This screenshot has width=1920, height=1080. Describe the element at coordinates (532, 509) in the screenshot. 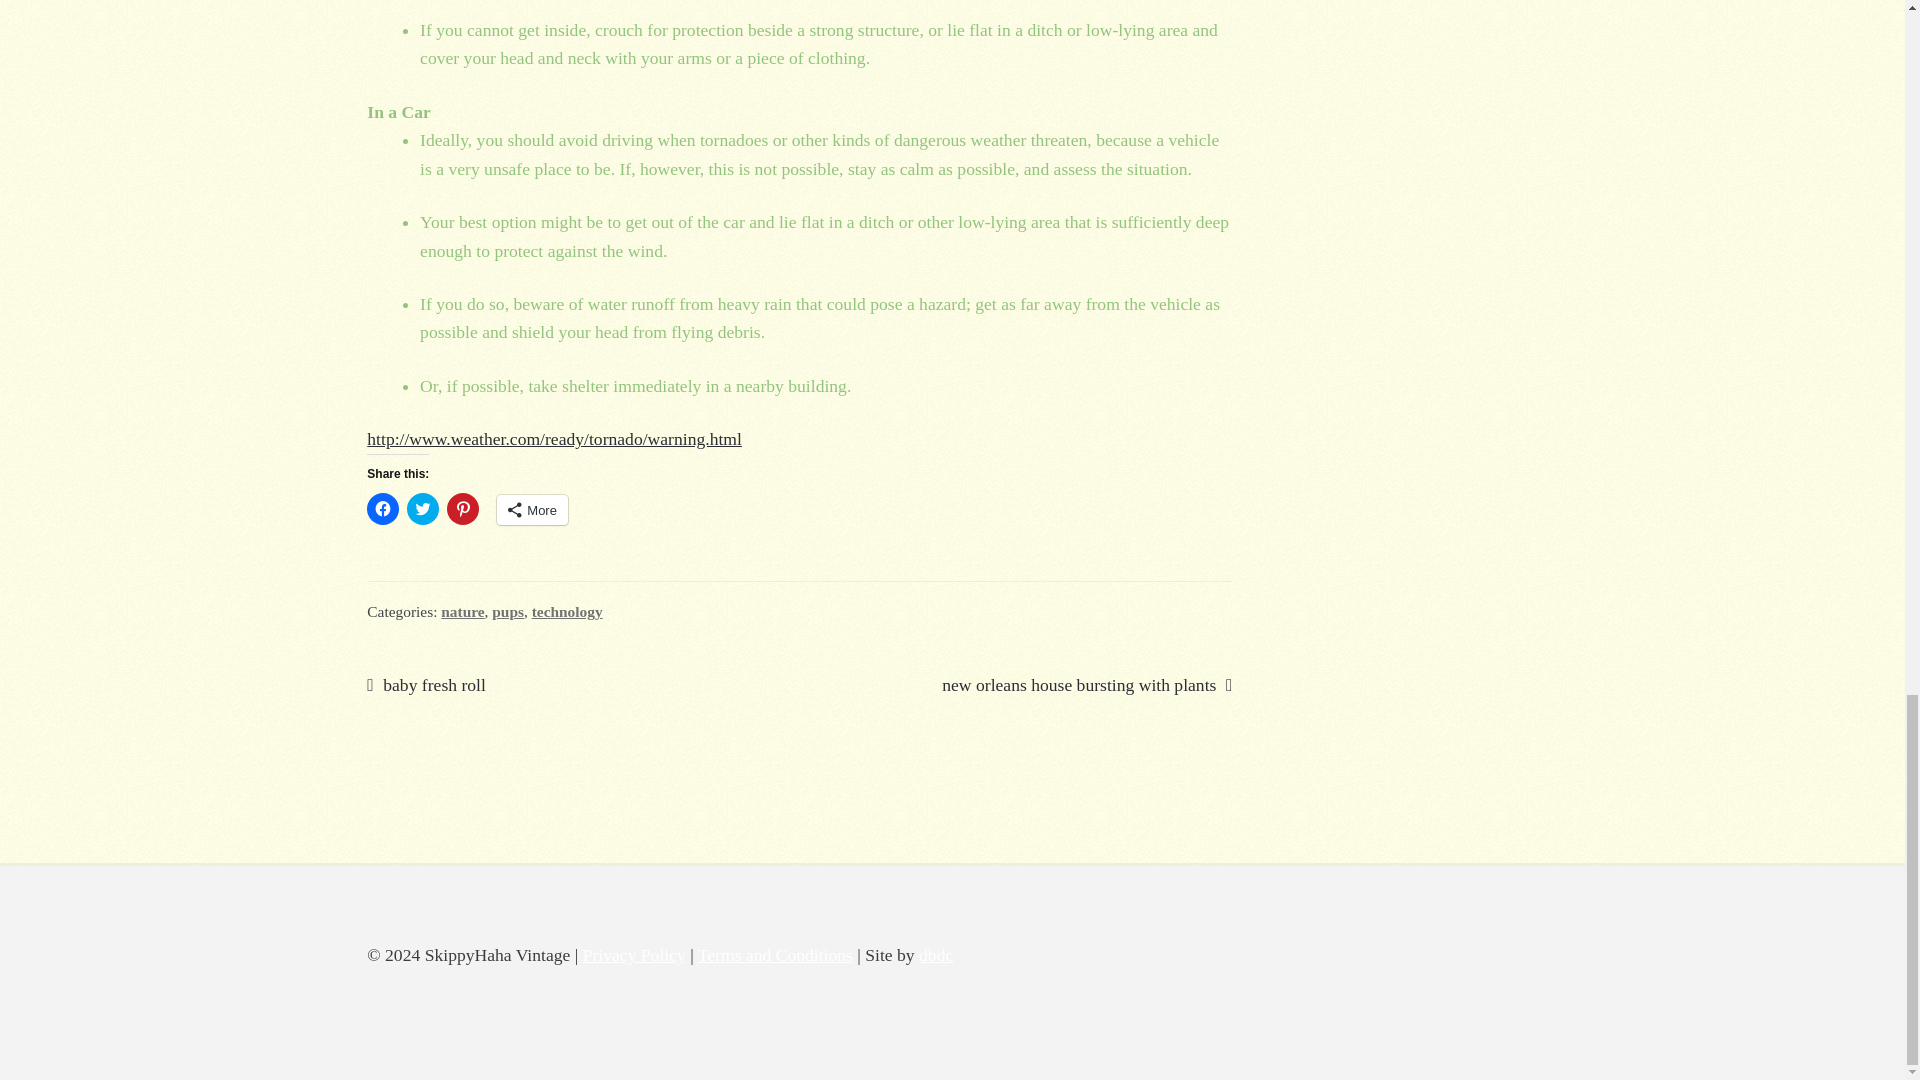

I see `More` at that location.